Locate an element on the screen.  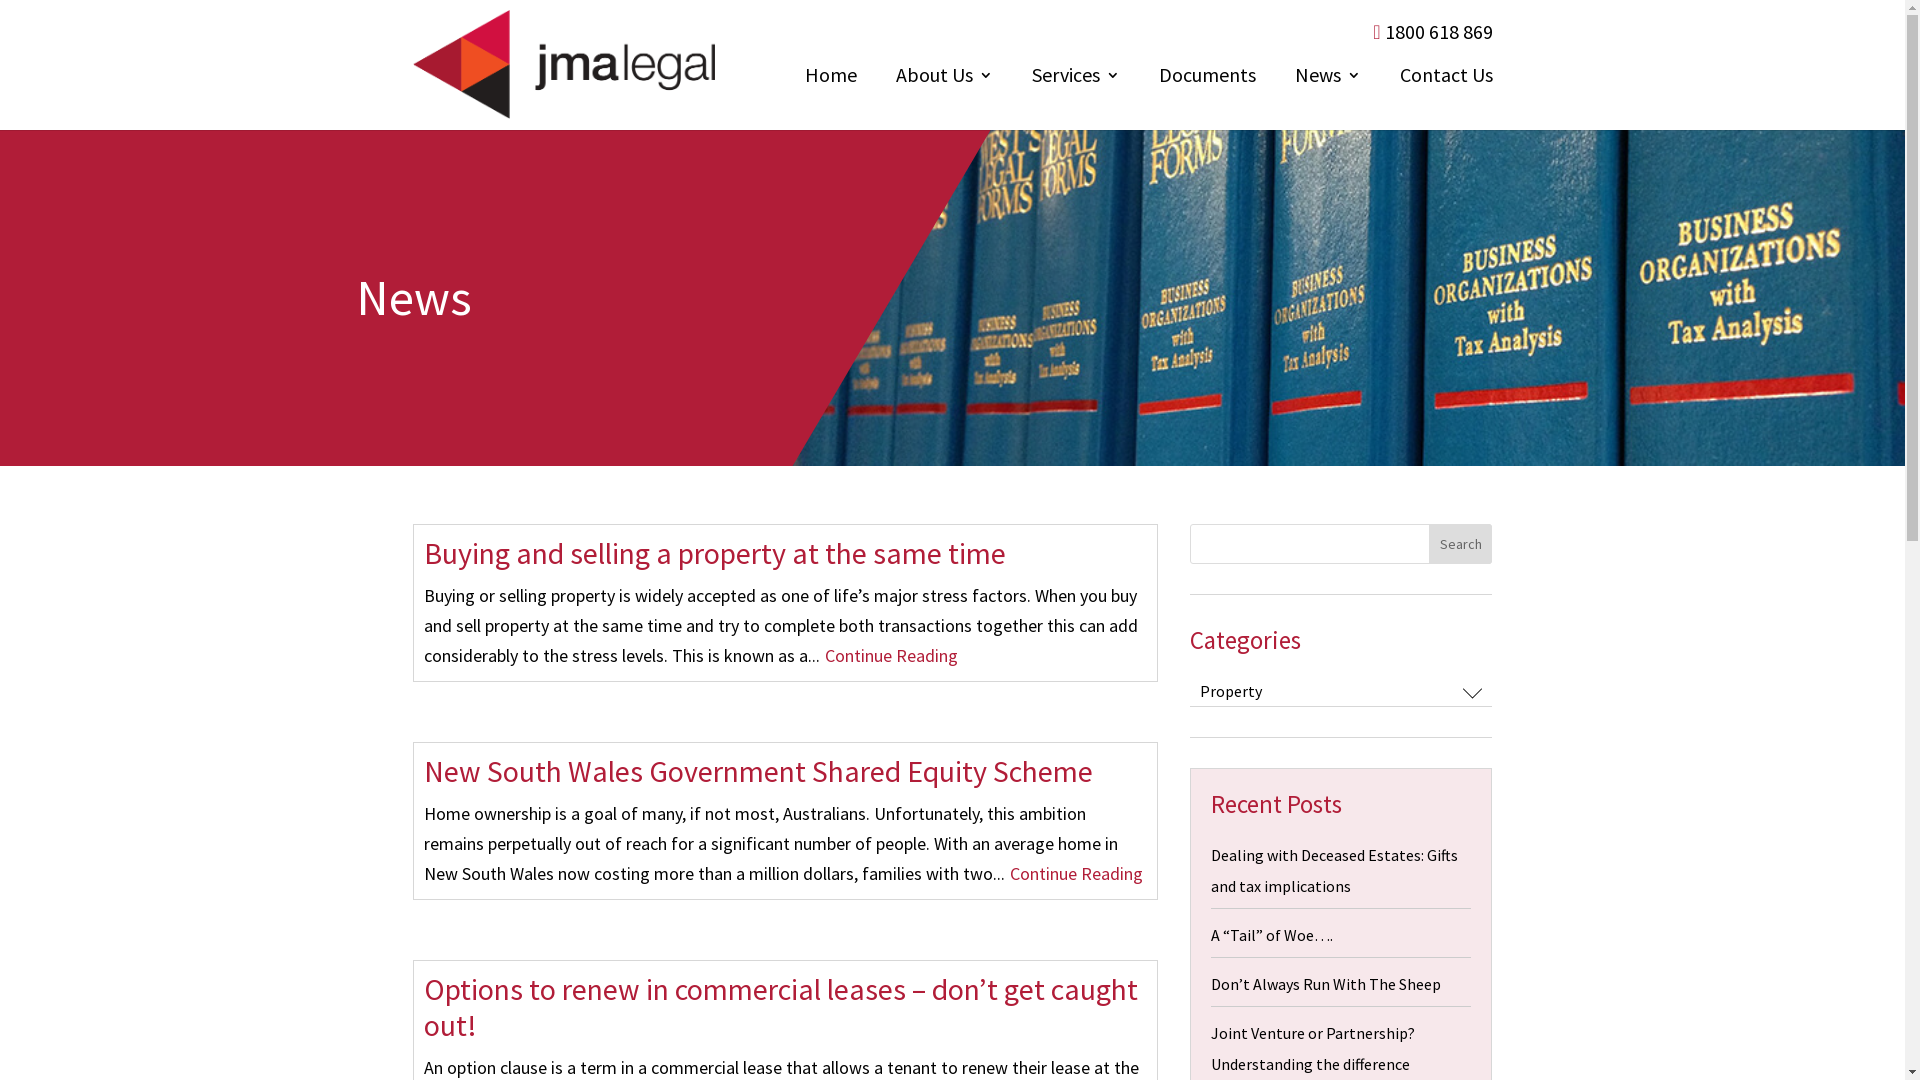
Continue Reading is located at coordinates (1076, 874).